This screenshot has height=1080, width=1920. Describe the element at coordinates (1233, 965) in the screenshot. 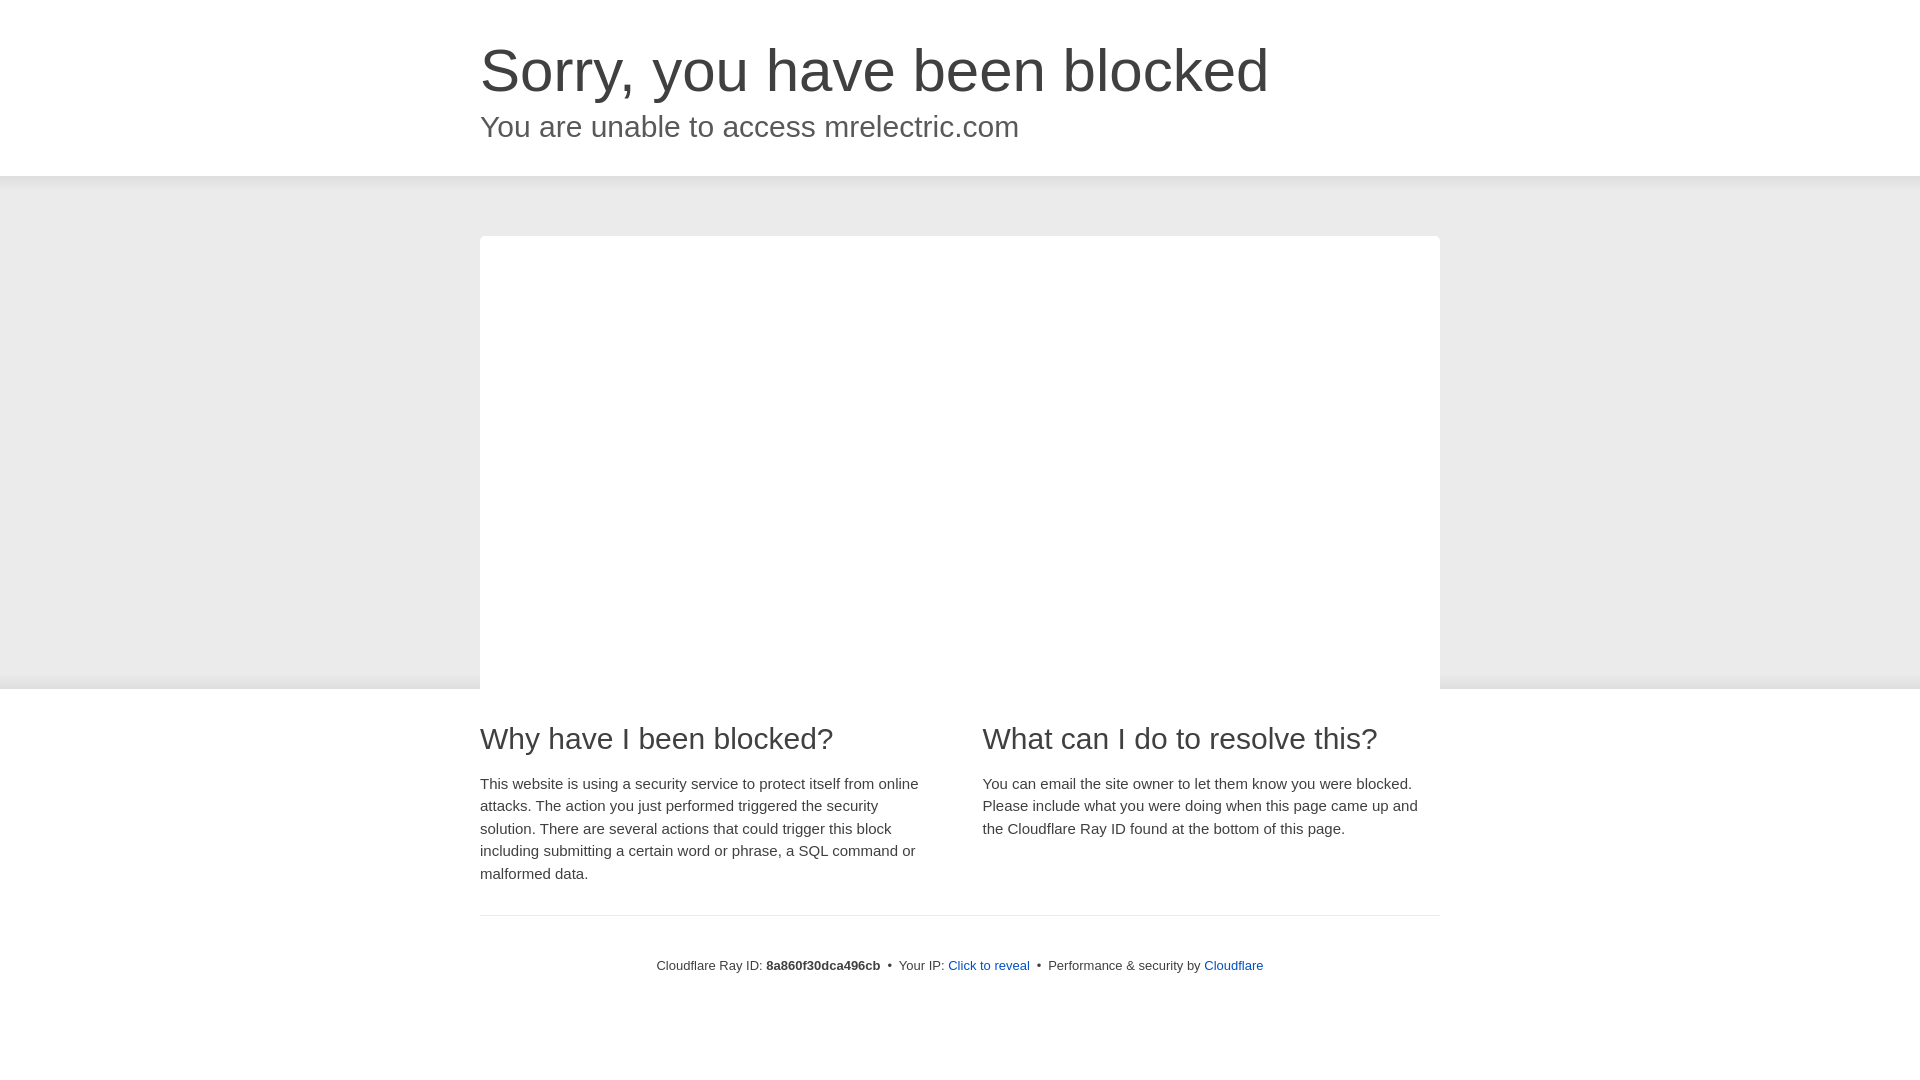

I see `Cloudflare` at that location.